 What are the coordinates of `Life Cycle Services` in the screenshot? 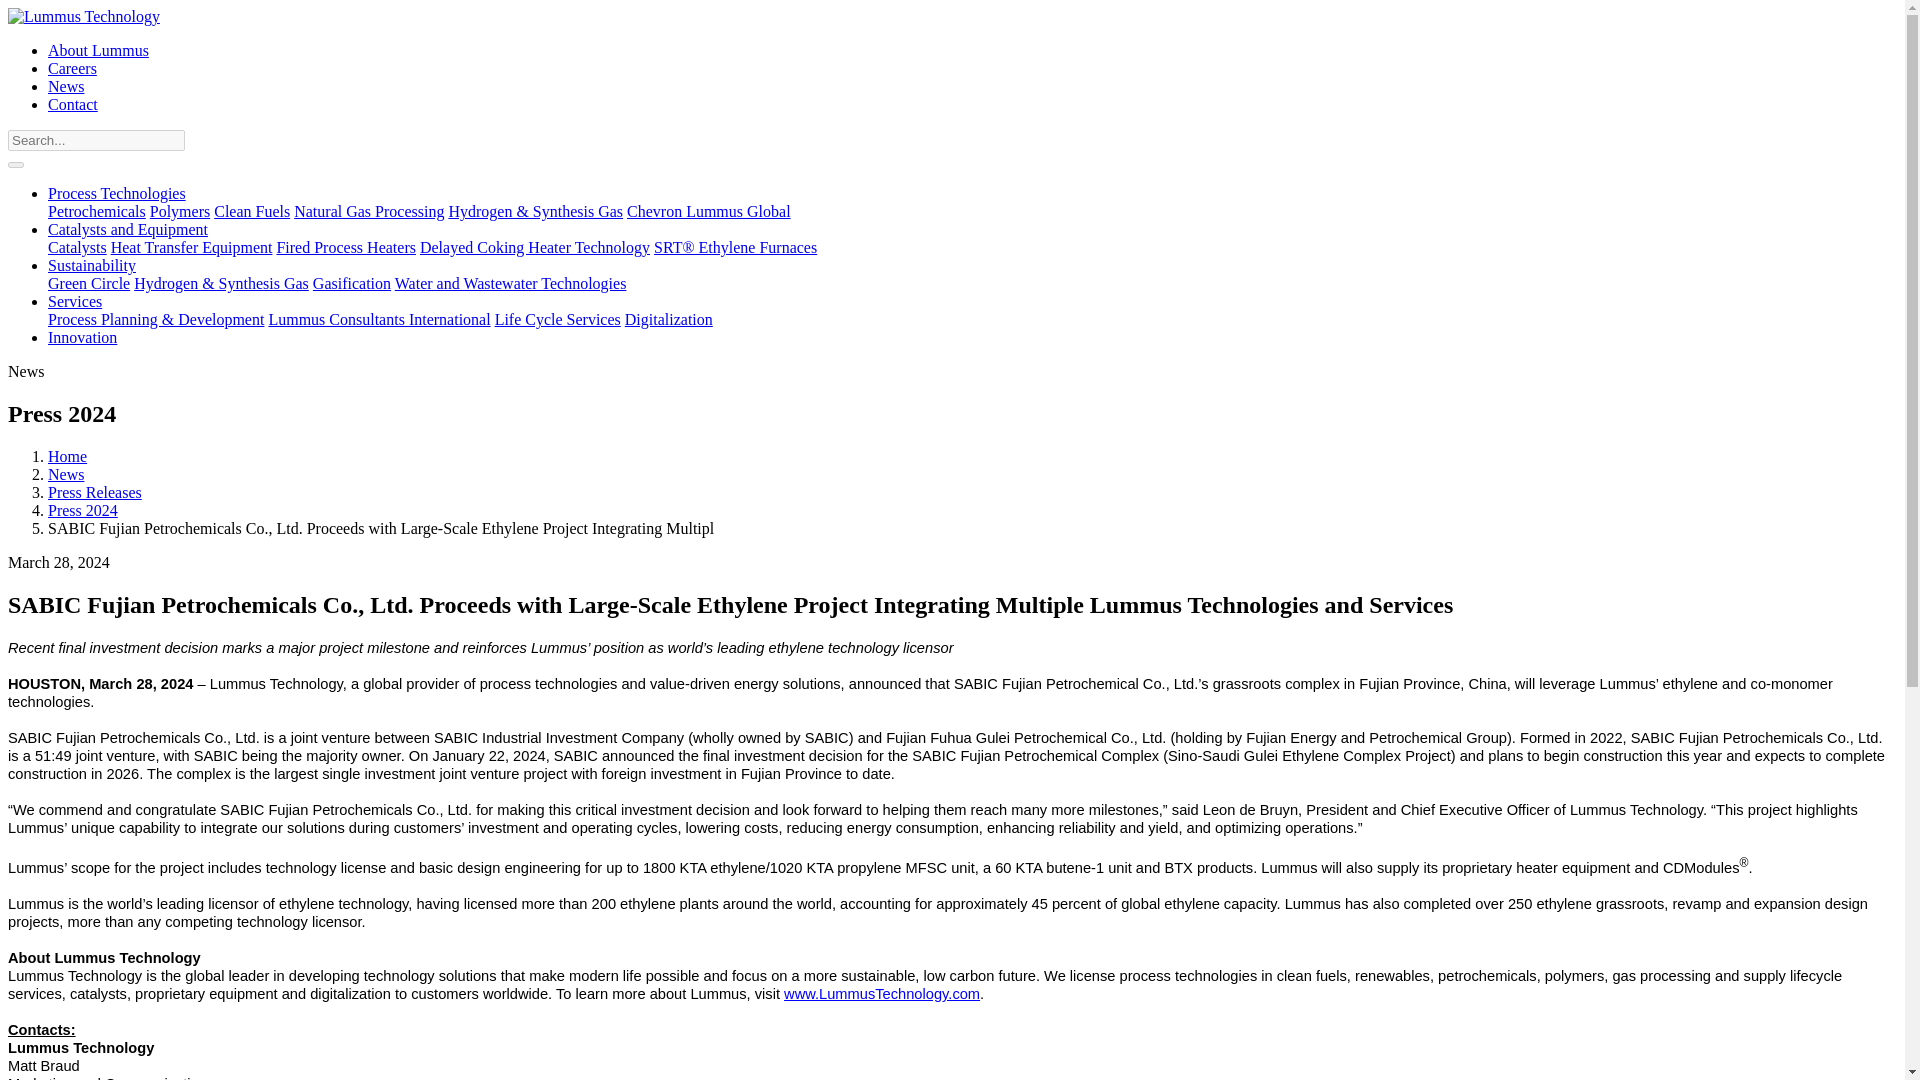 It's located at (558, 320).